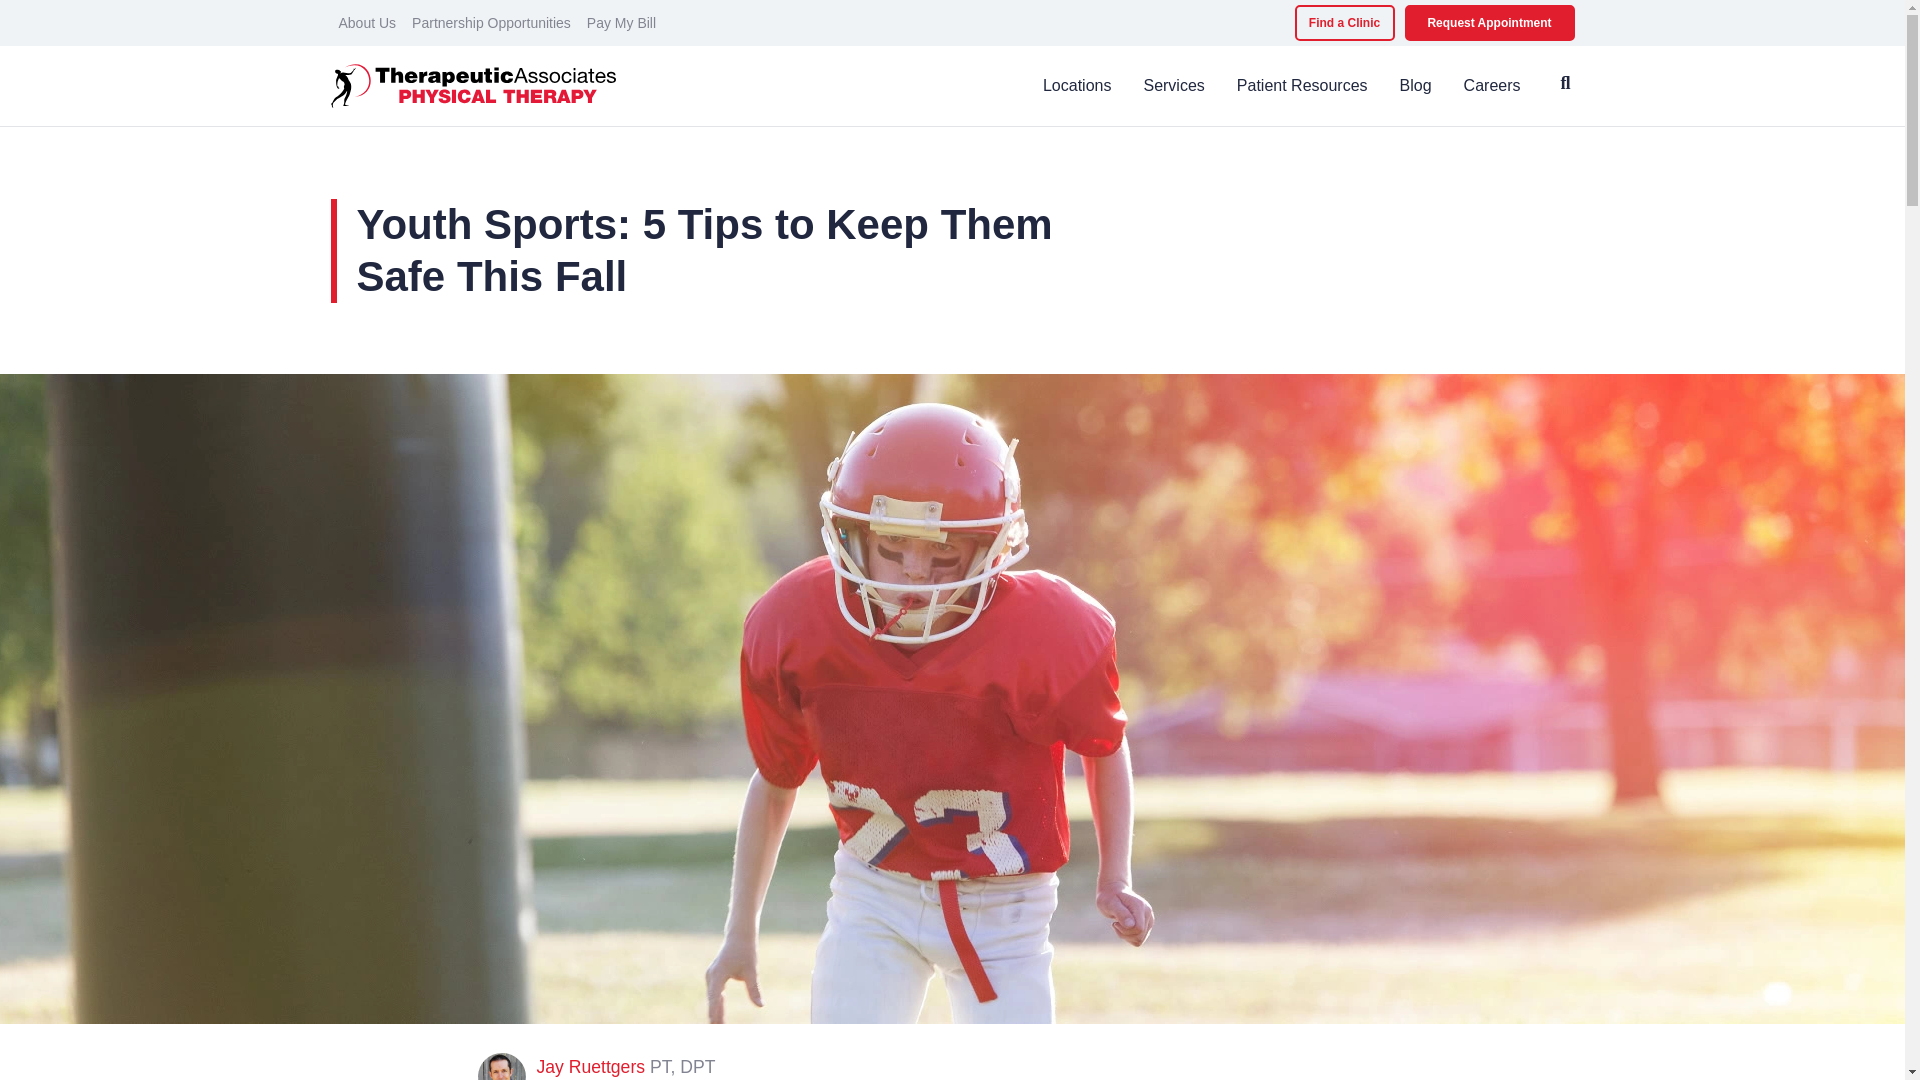  What do you see at coordinates (622, 22) in the screenshot?
I see `Pay My Bill` at bounding box center [622, 22].